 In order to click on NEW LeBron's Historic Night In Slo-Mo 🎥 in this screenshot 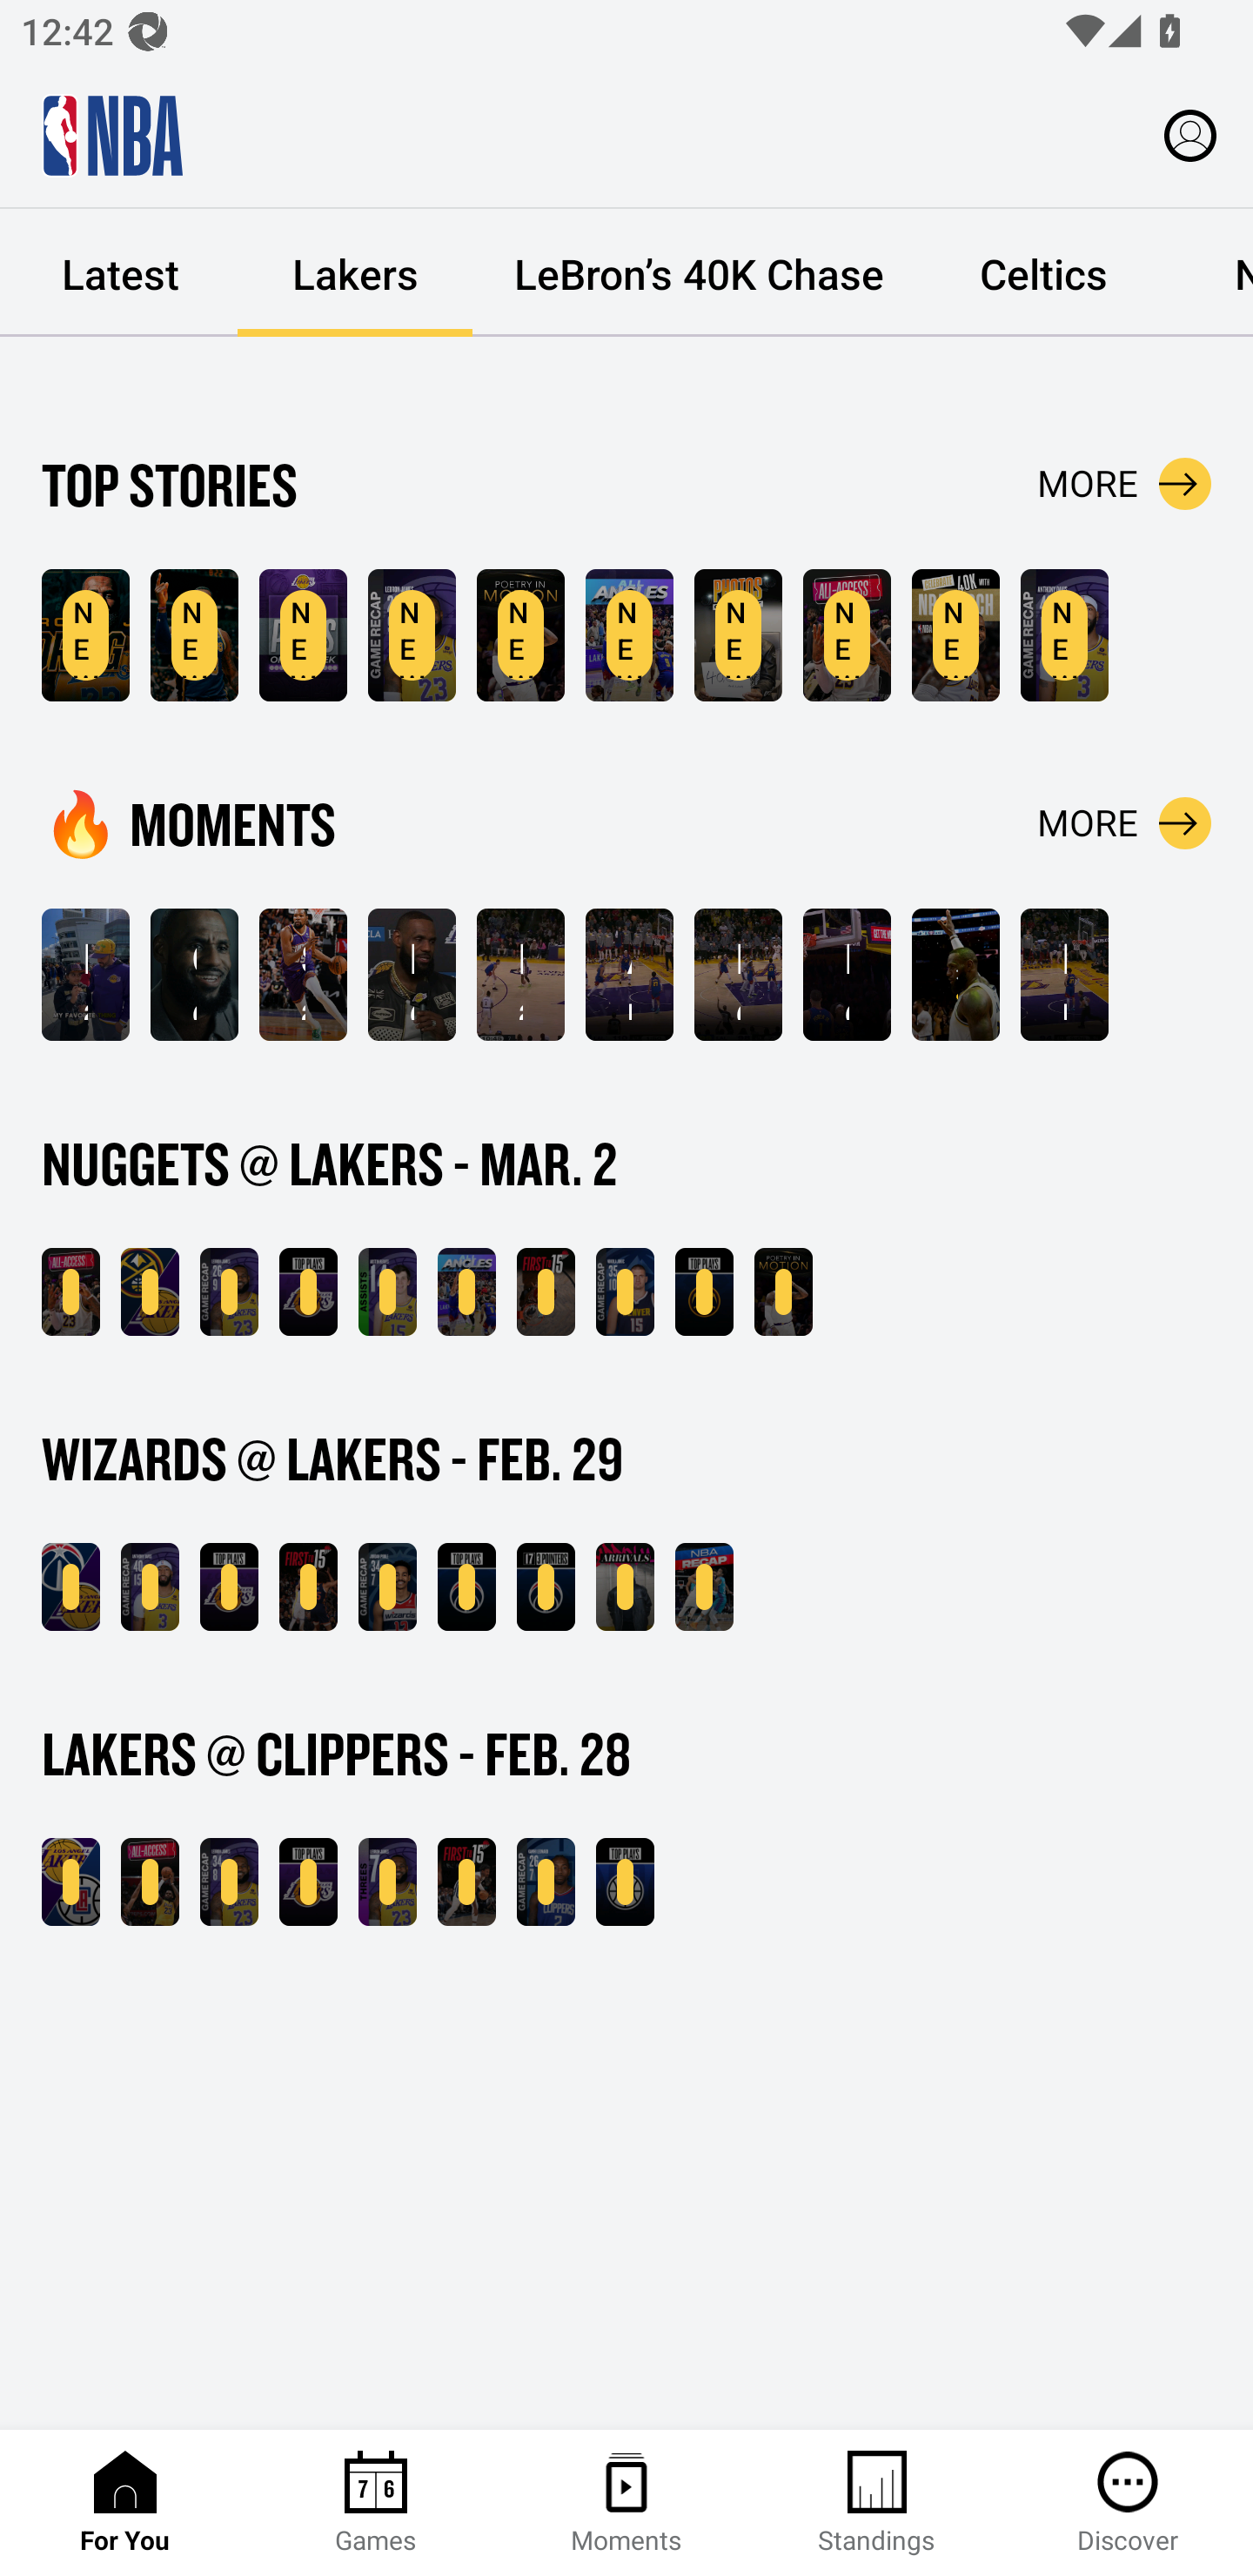, I will do `click(520, 635)`.